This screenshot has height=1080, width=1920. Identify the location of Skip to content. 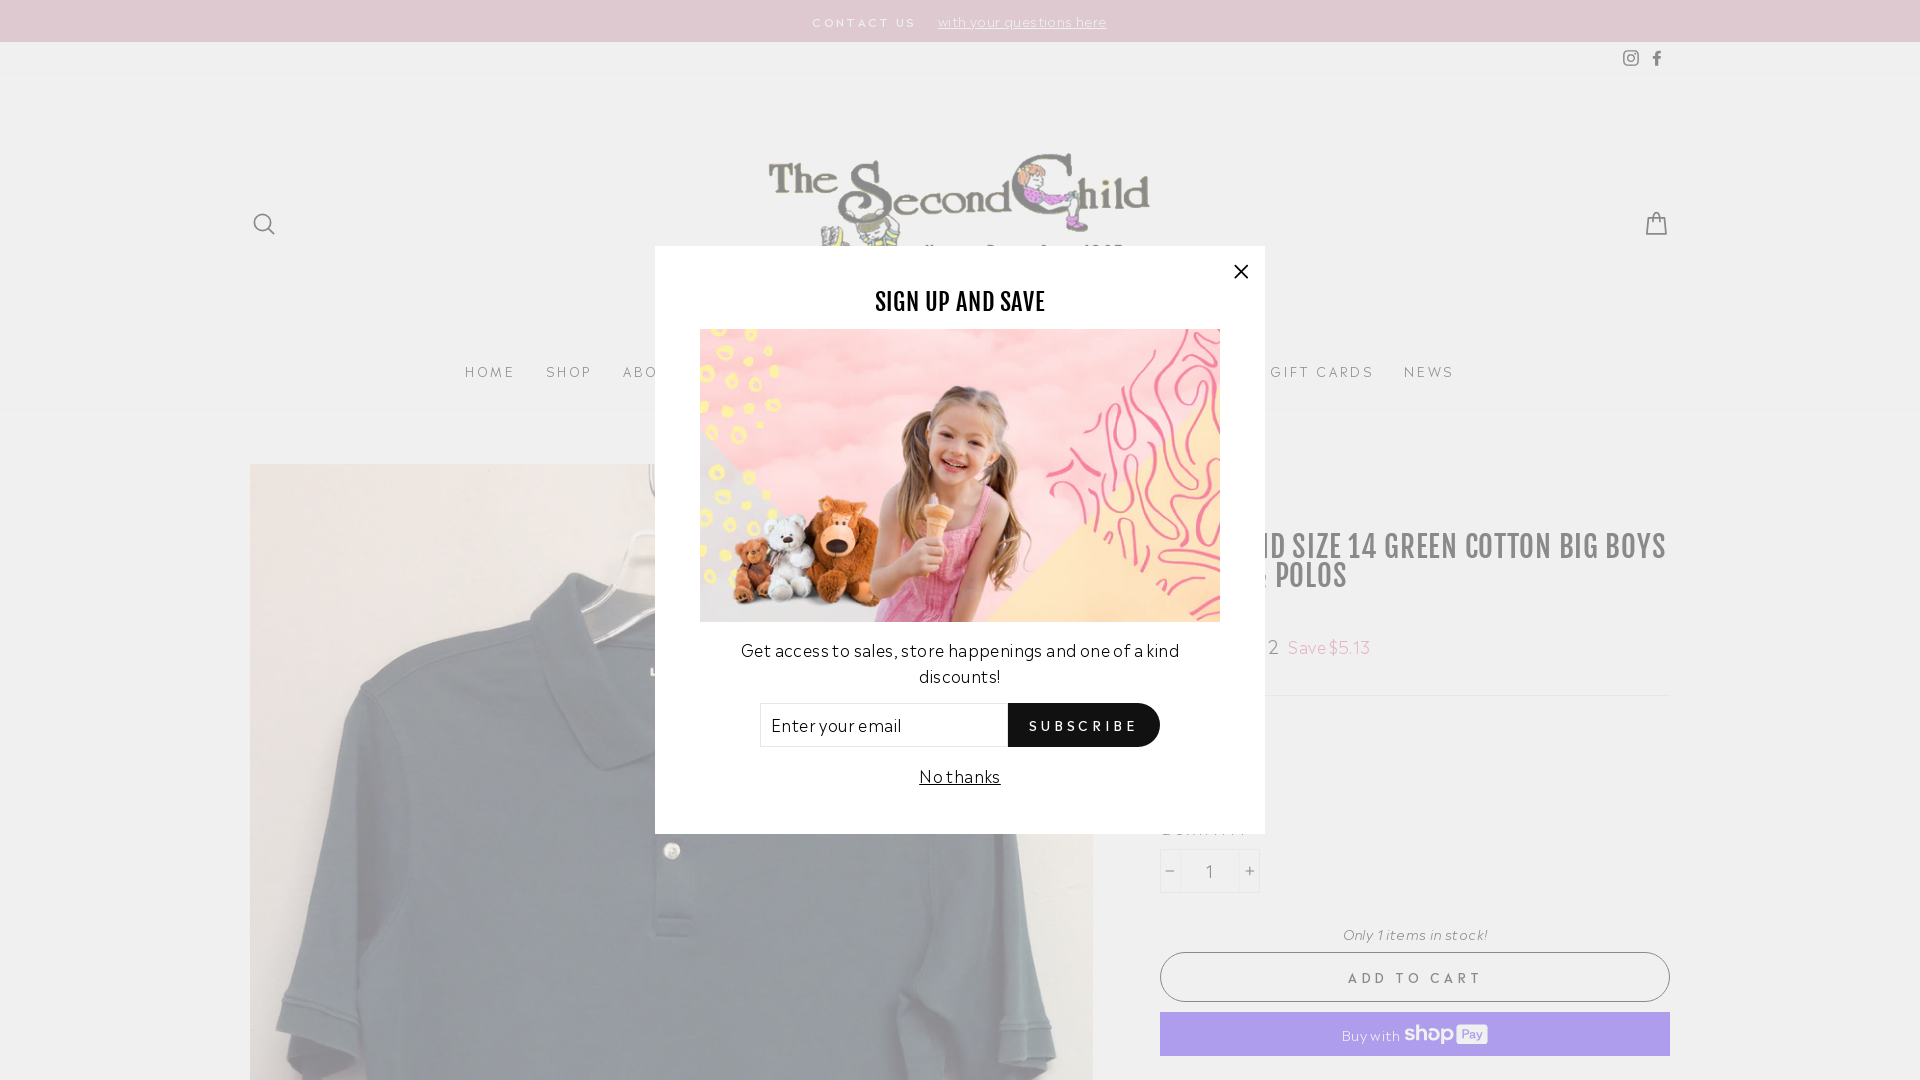
(0, 0).